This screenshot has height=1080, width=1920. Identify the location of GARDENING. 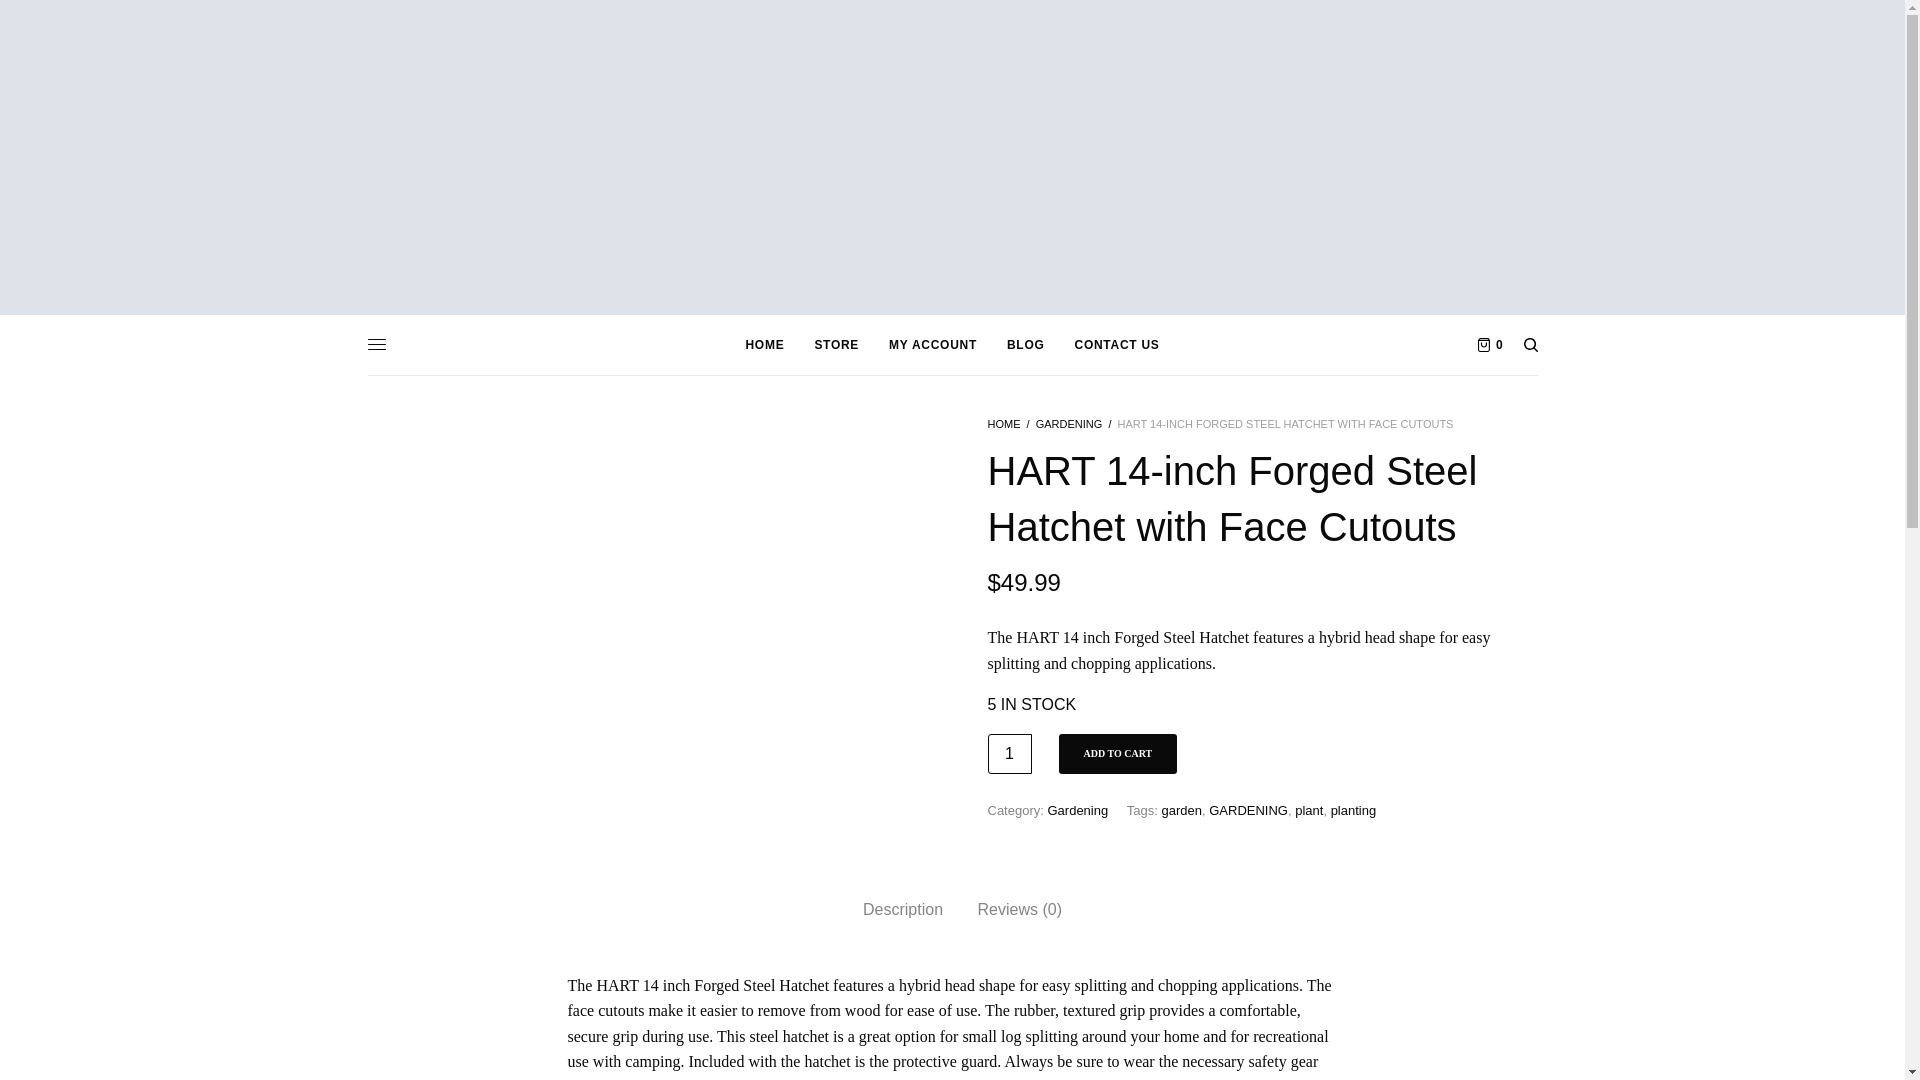
(1069, 423).